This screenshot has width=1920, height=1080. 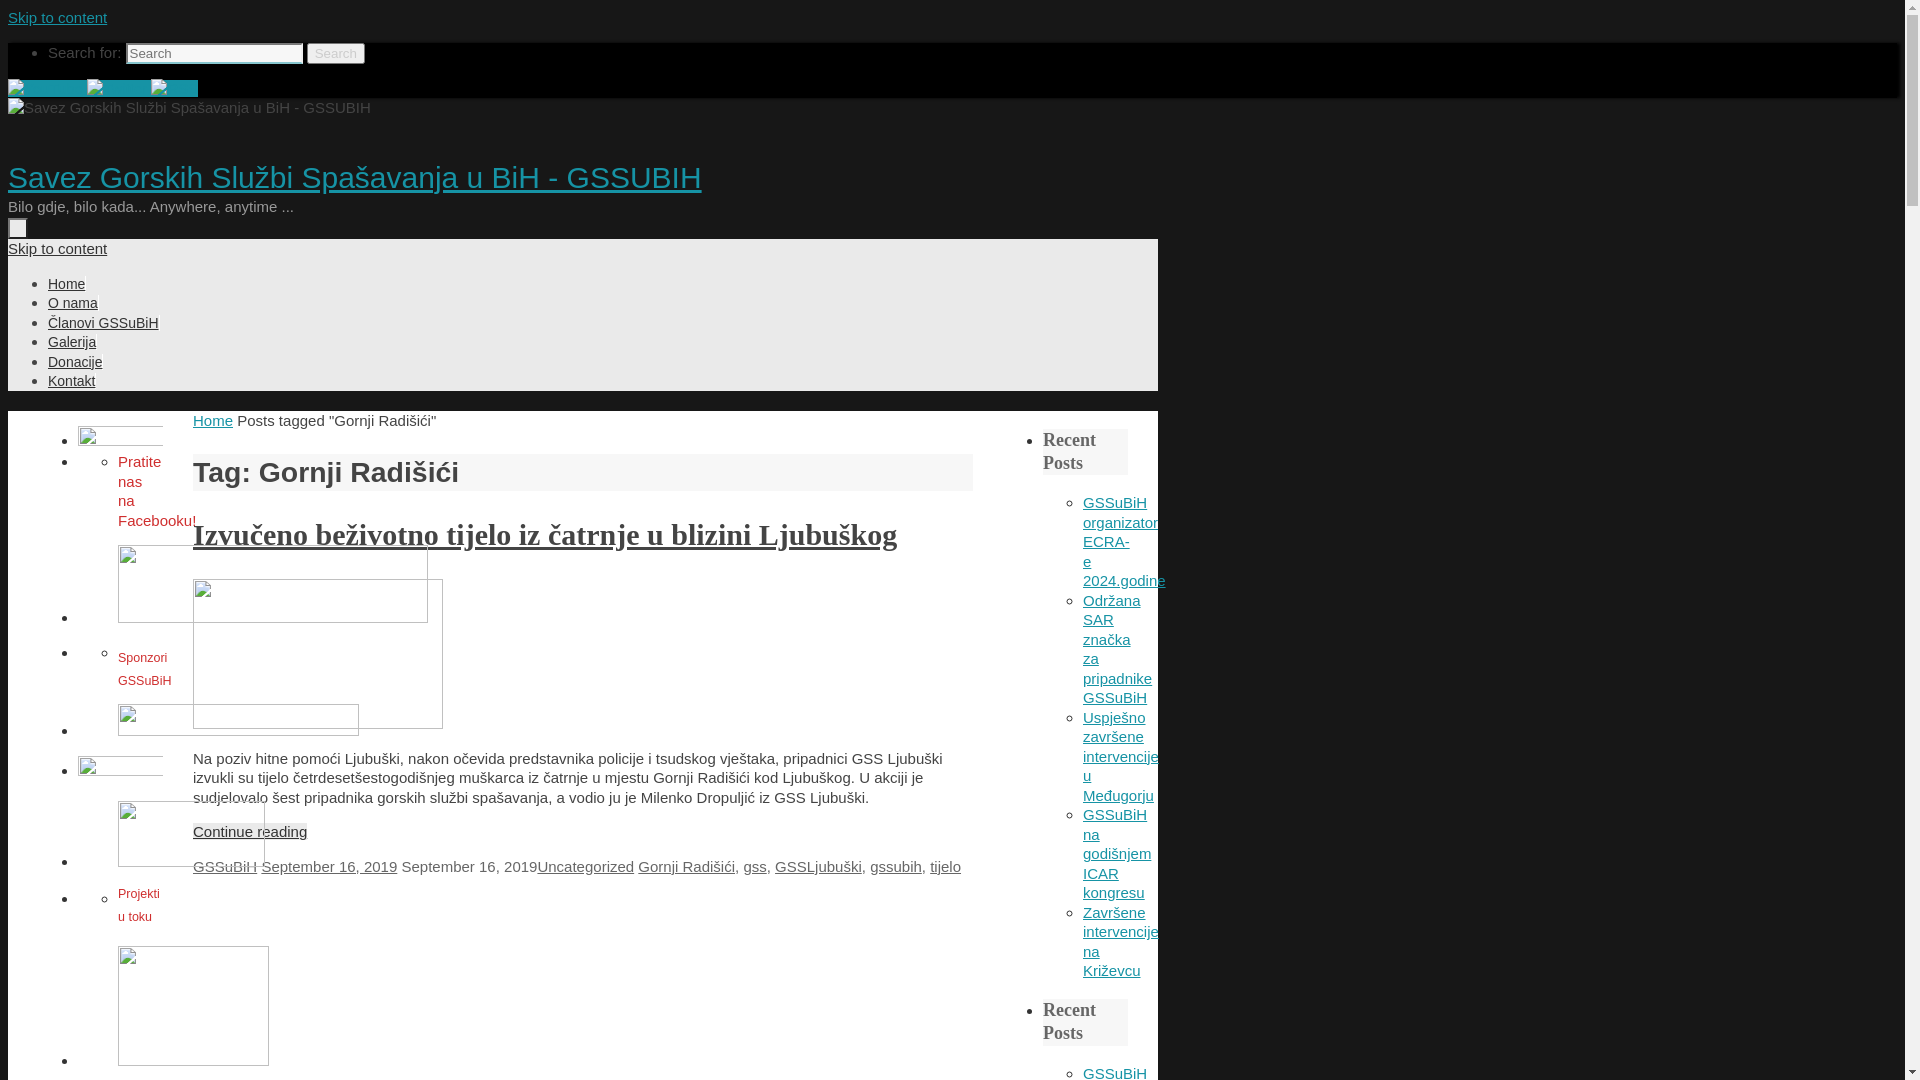 I want to click on Home, so click(x=213, y=420).